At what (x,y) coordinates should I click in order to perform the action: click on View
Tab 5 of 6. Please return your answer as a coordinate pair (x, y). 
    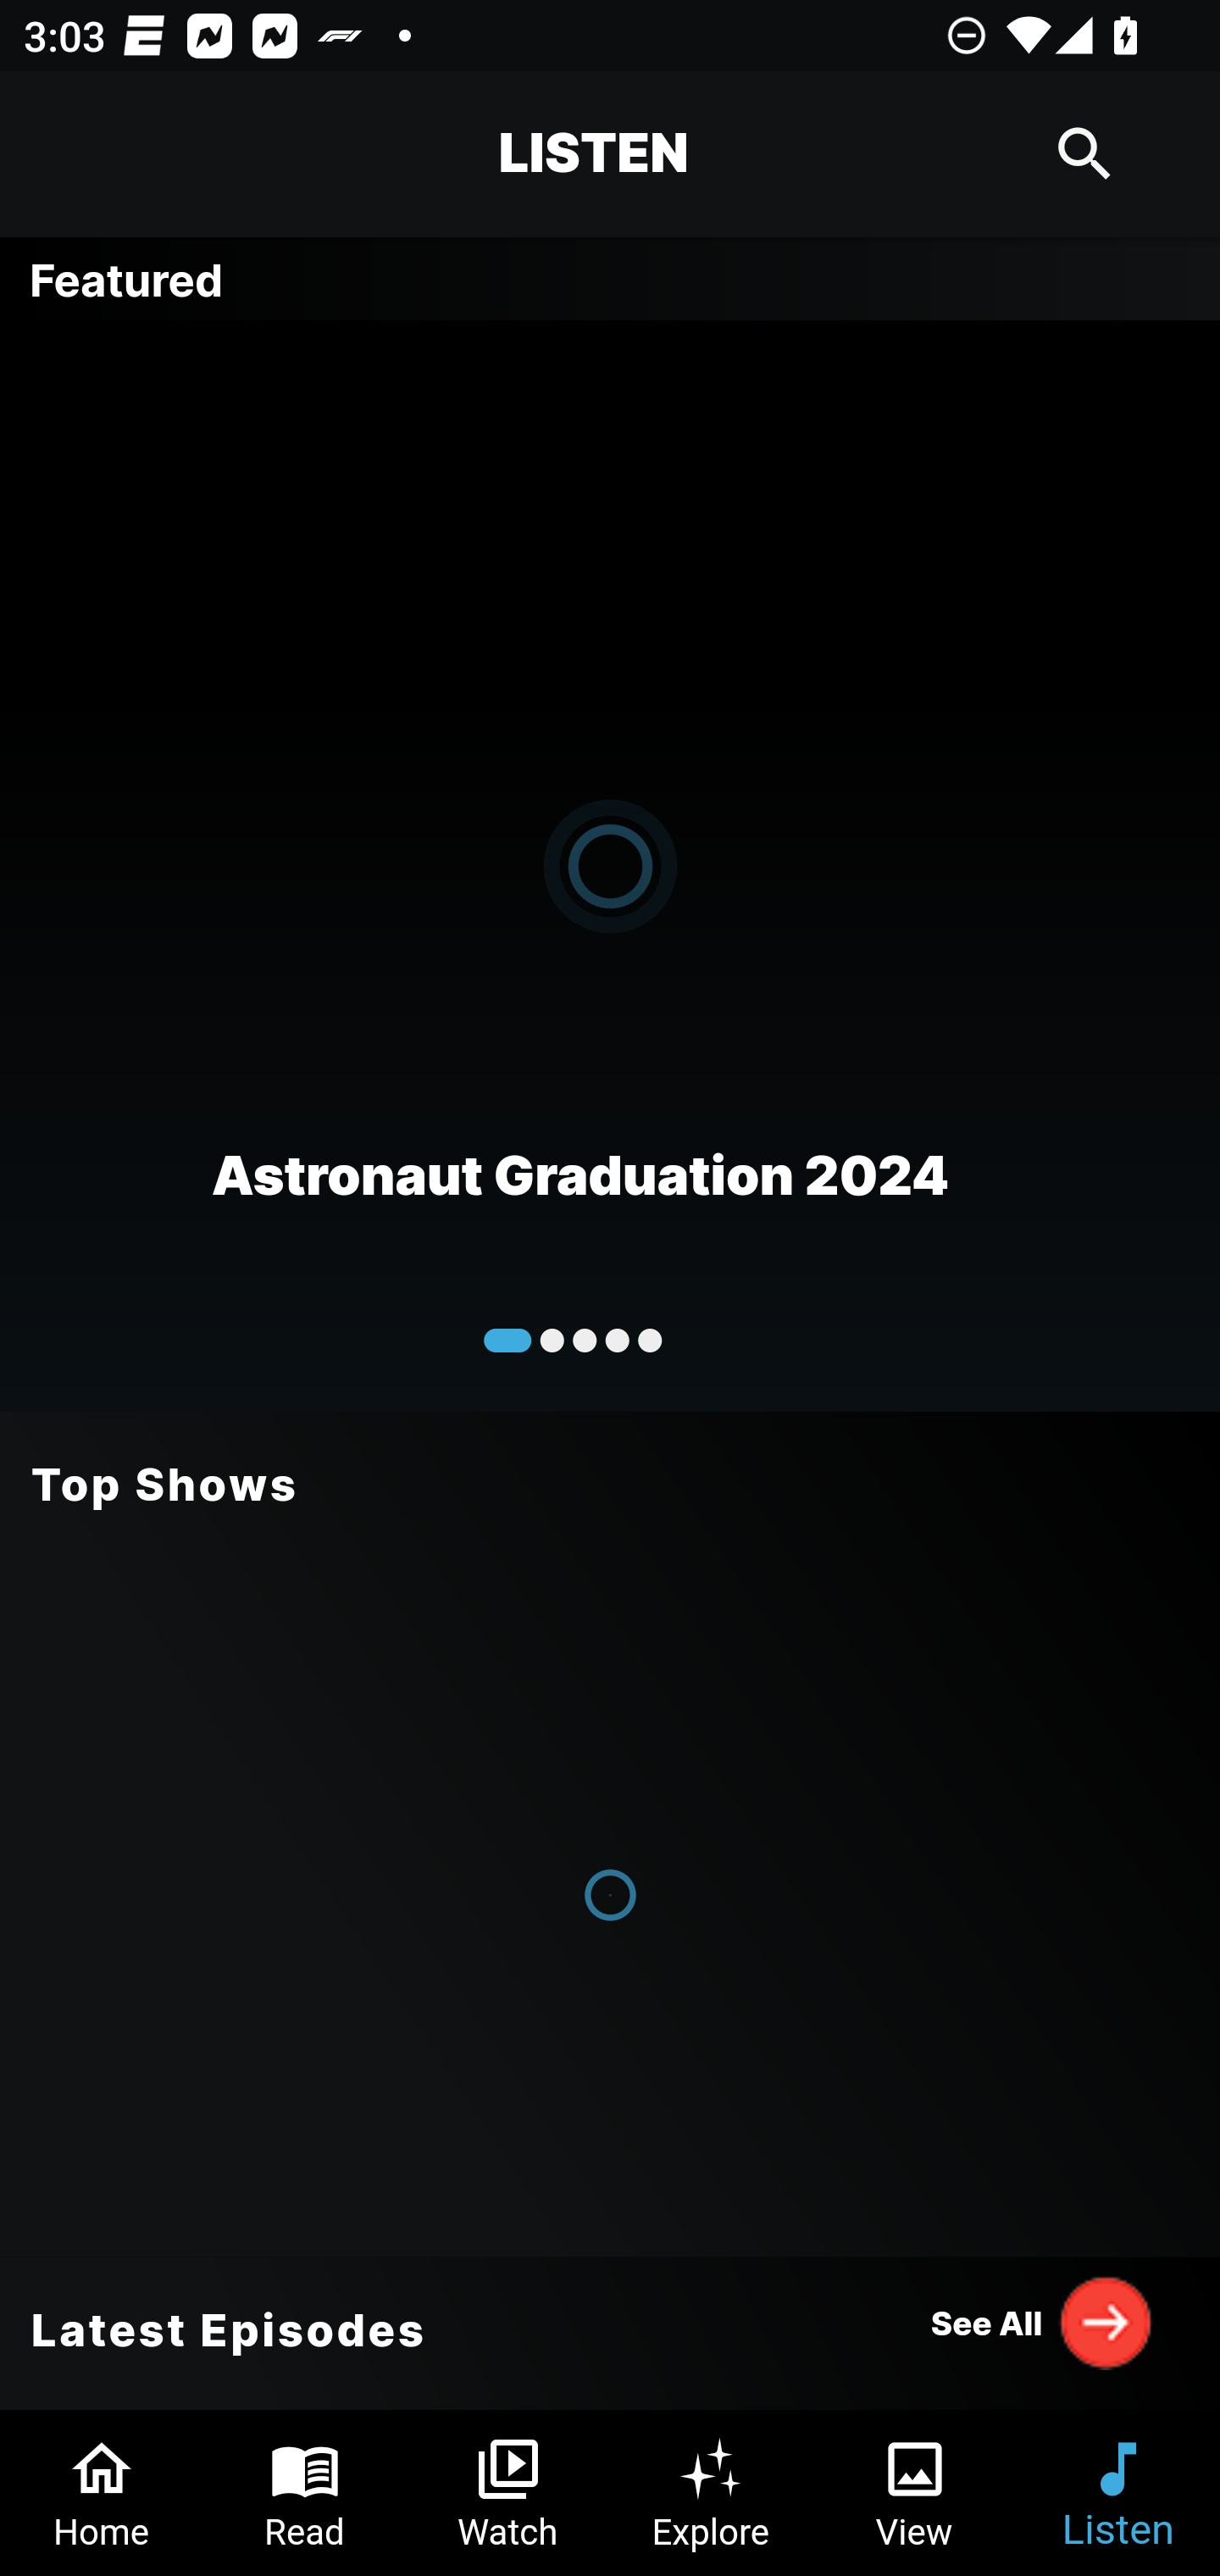
    Looking at the image, I should click on (915, 2493).